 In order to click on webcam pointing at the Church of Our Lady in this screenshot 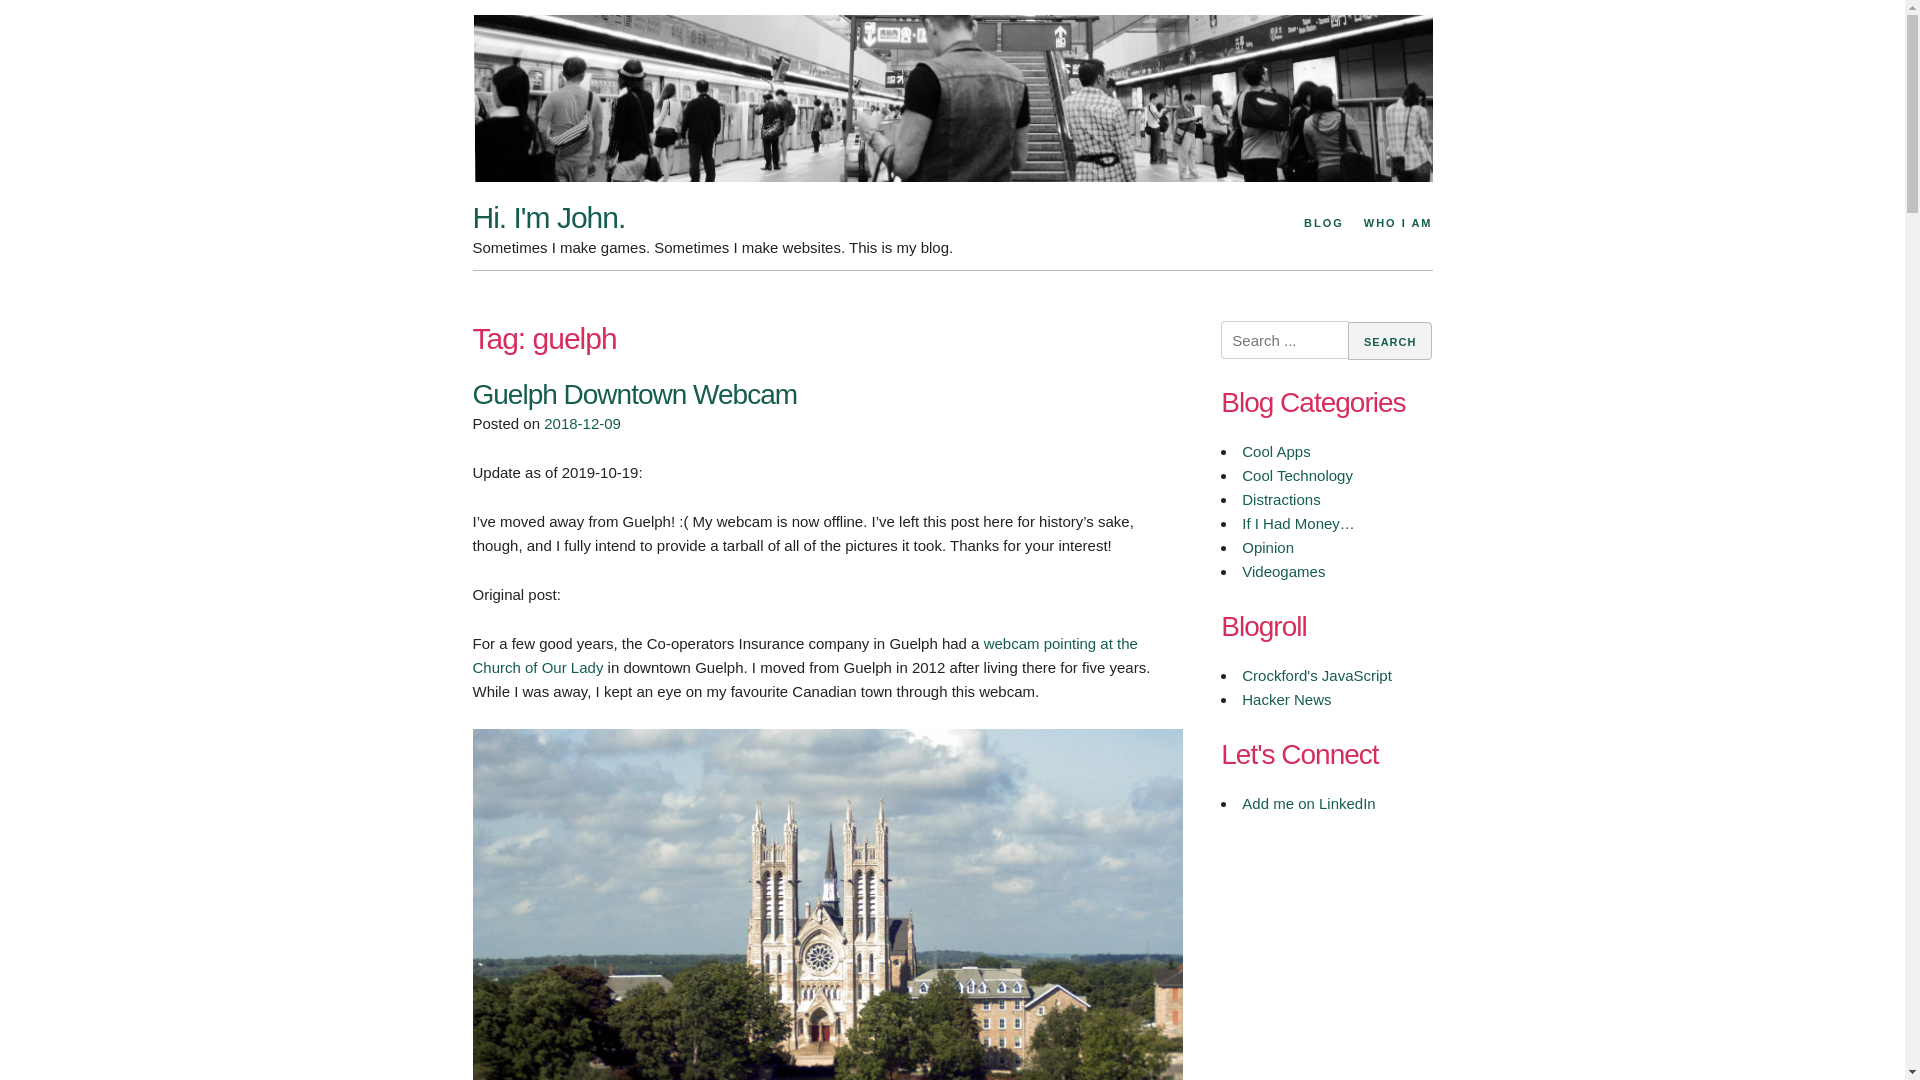, I will do `click(804, 656)`.